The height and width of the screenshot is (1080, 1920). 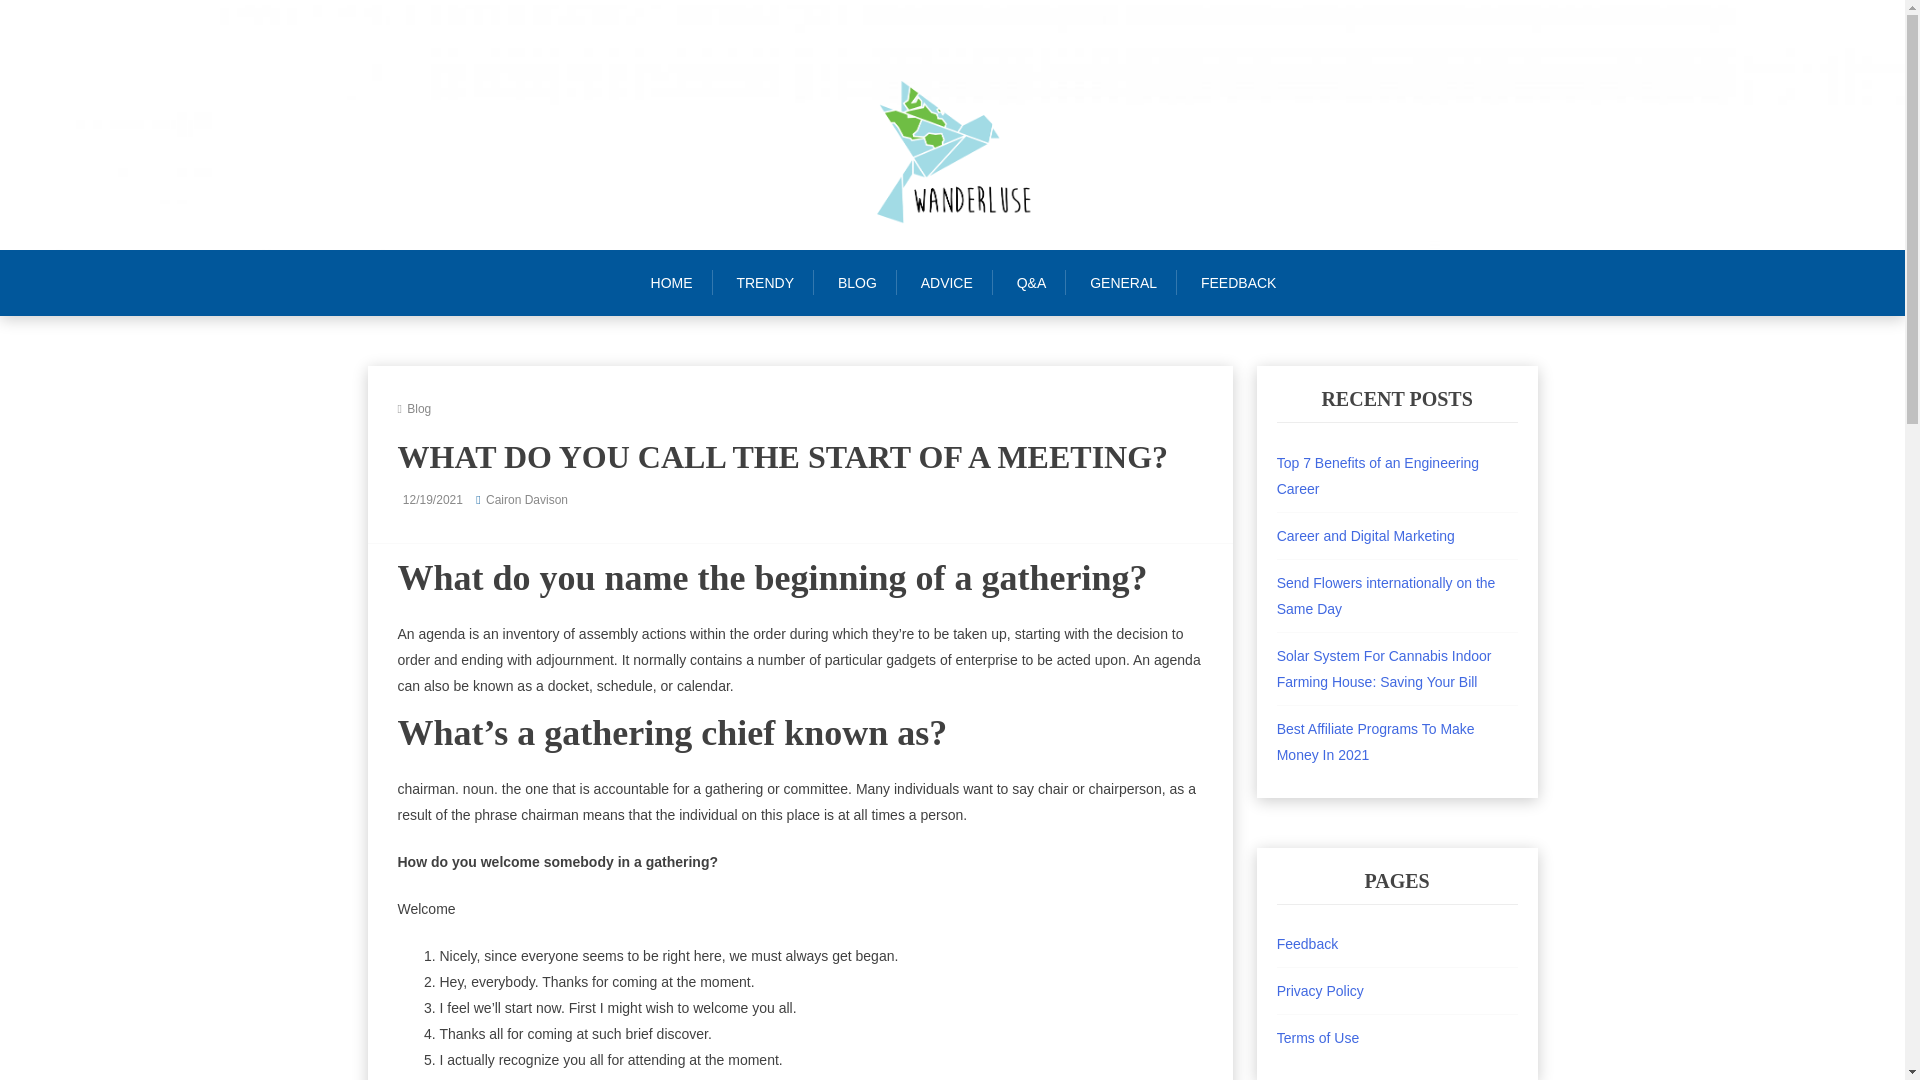 What do you see at coordinates (1377, 475) in the screenshot?
I see `Top 7 Benefits of an Engineering Career` at bounding box center [1377, 475].